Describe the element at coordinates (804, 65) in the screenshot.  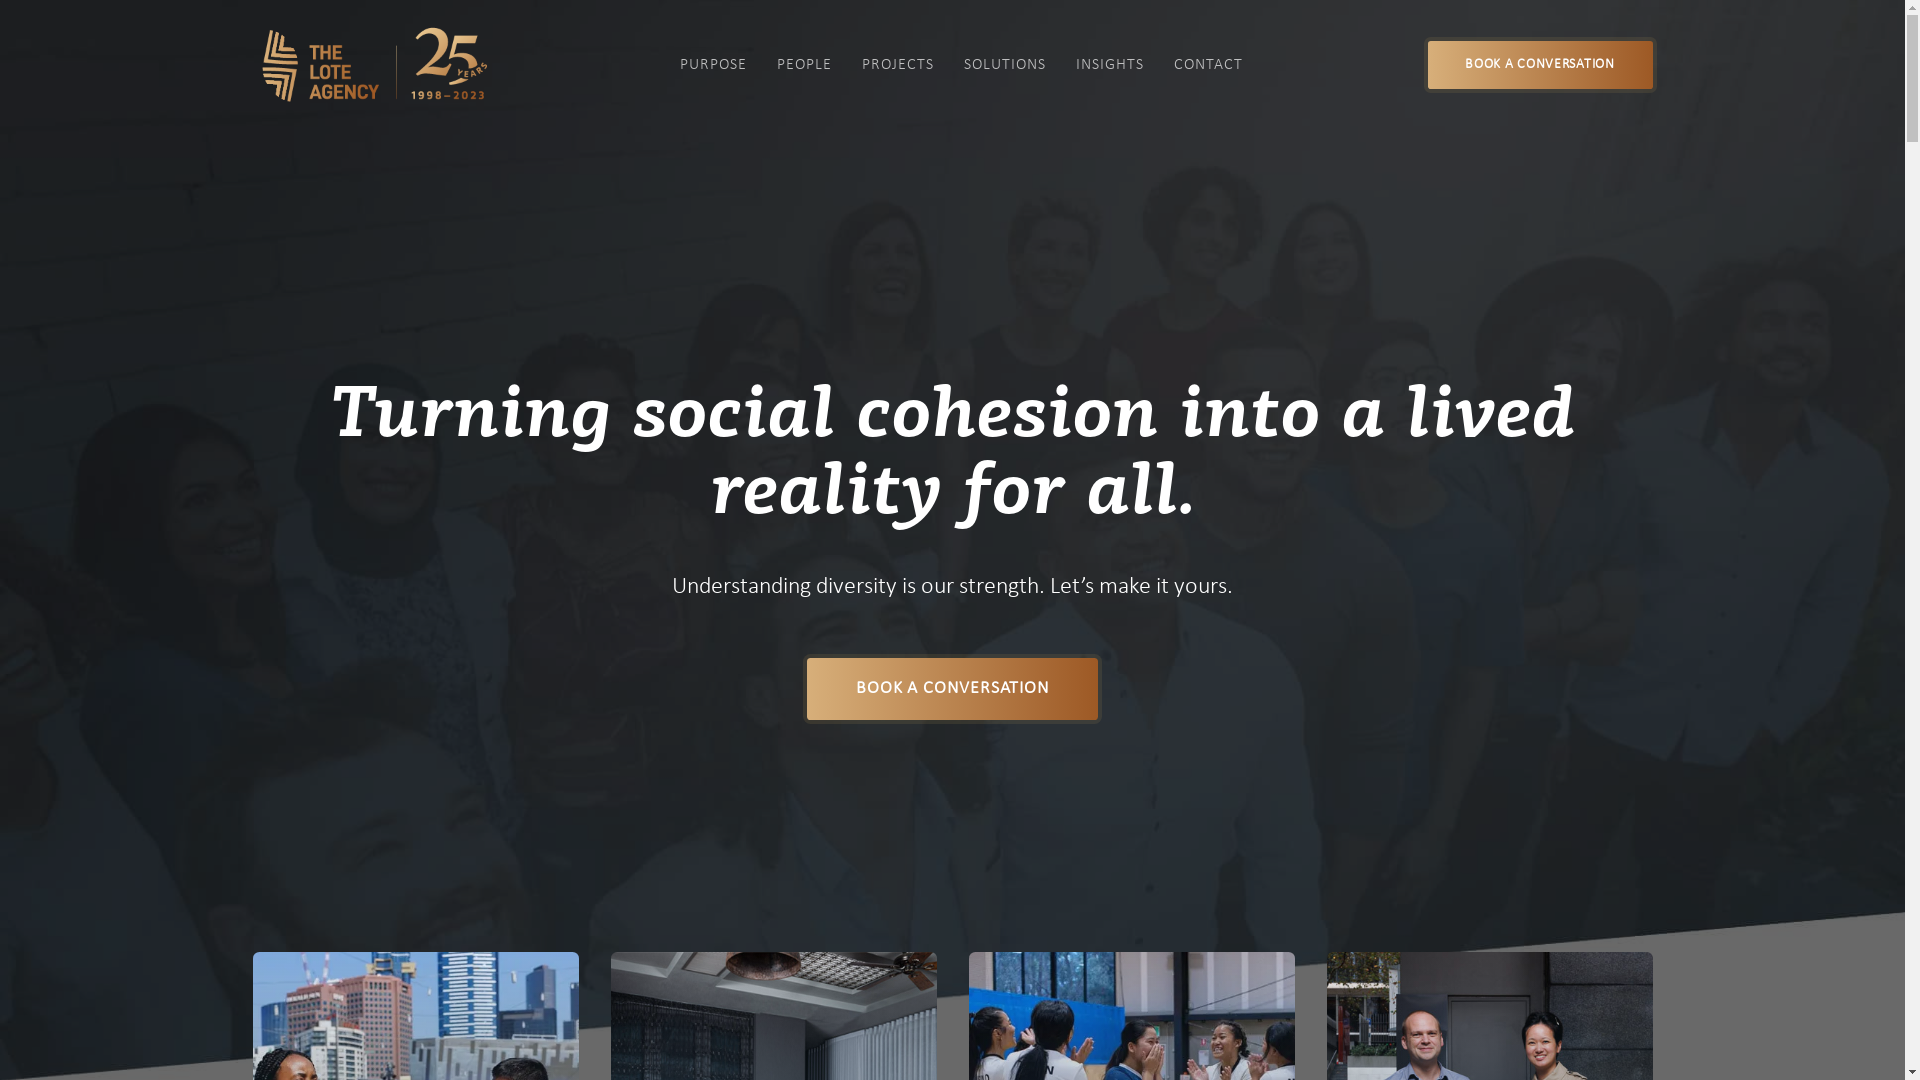
I see `PEOPLE` at that location.